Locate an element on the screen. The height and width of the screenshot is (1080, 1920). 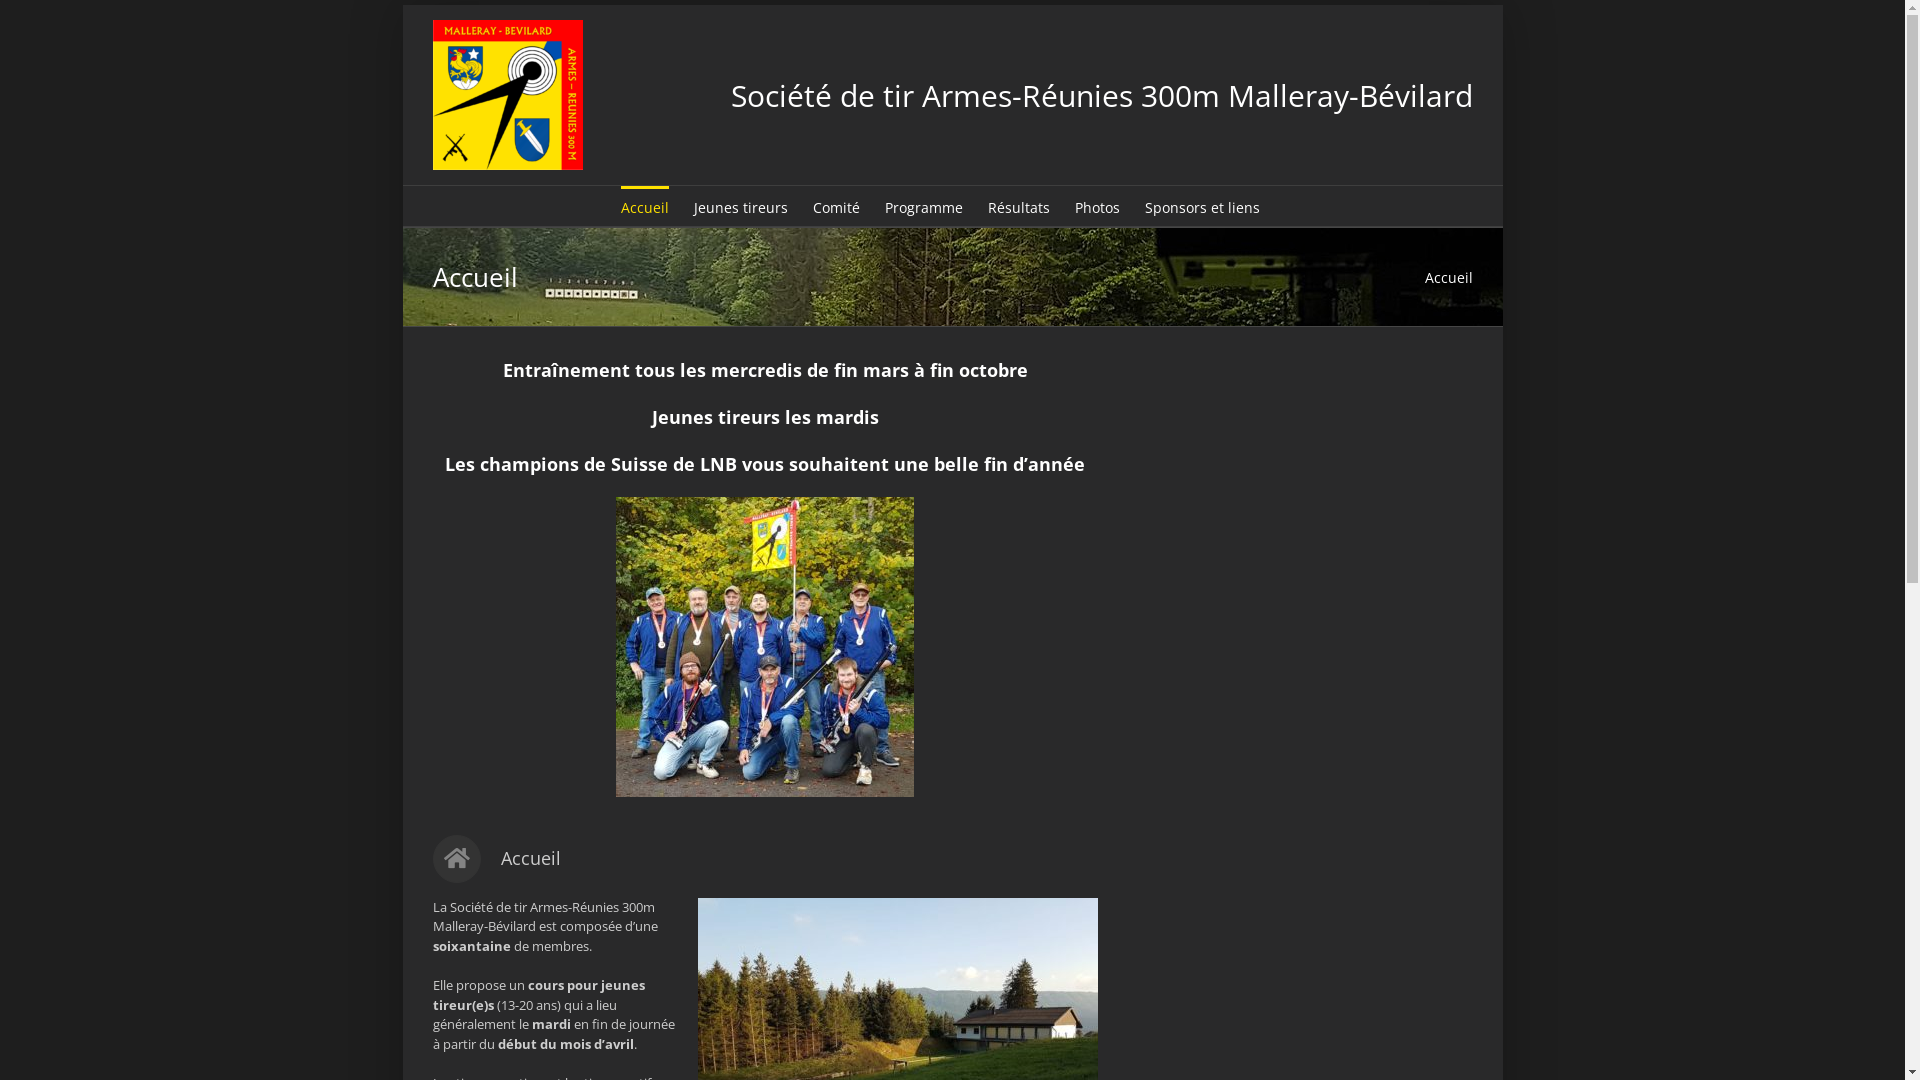
Sponsors et liens is located at coordinates (1202, 206).